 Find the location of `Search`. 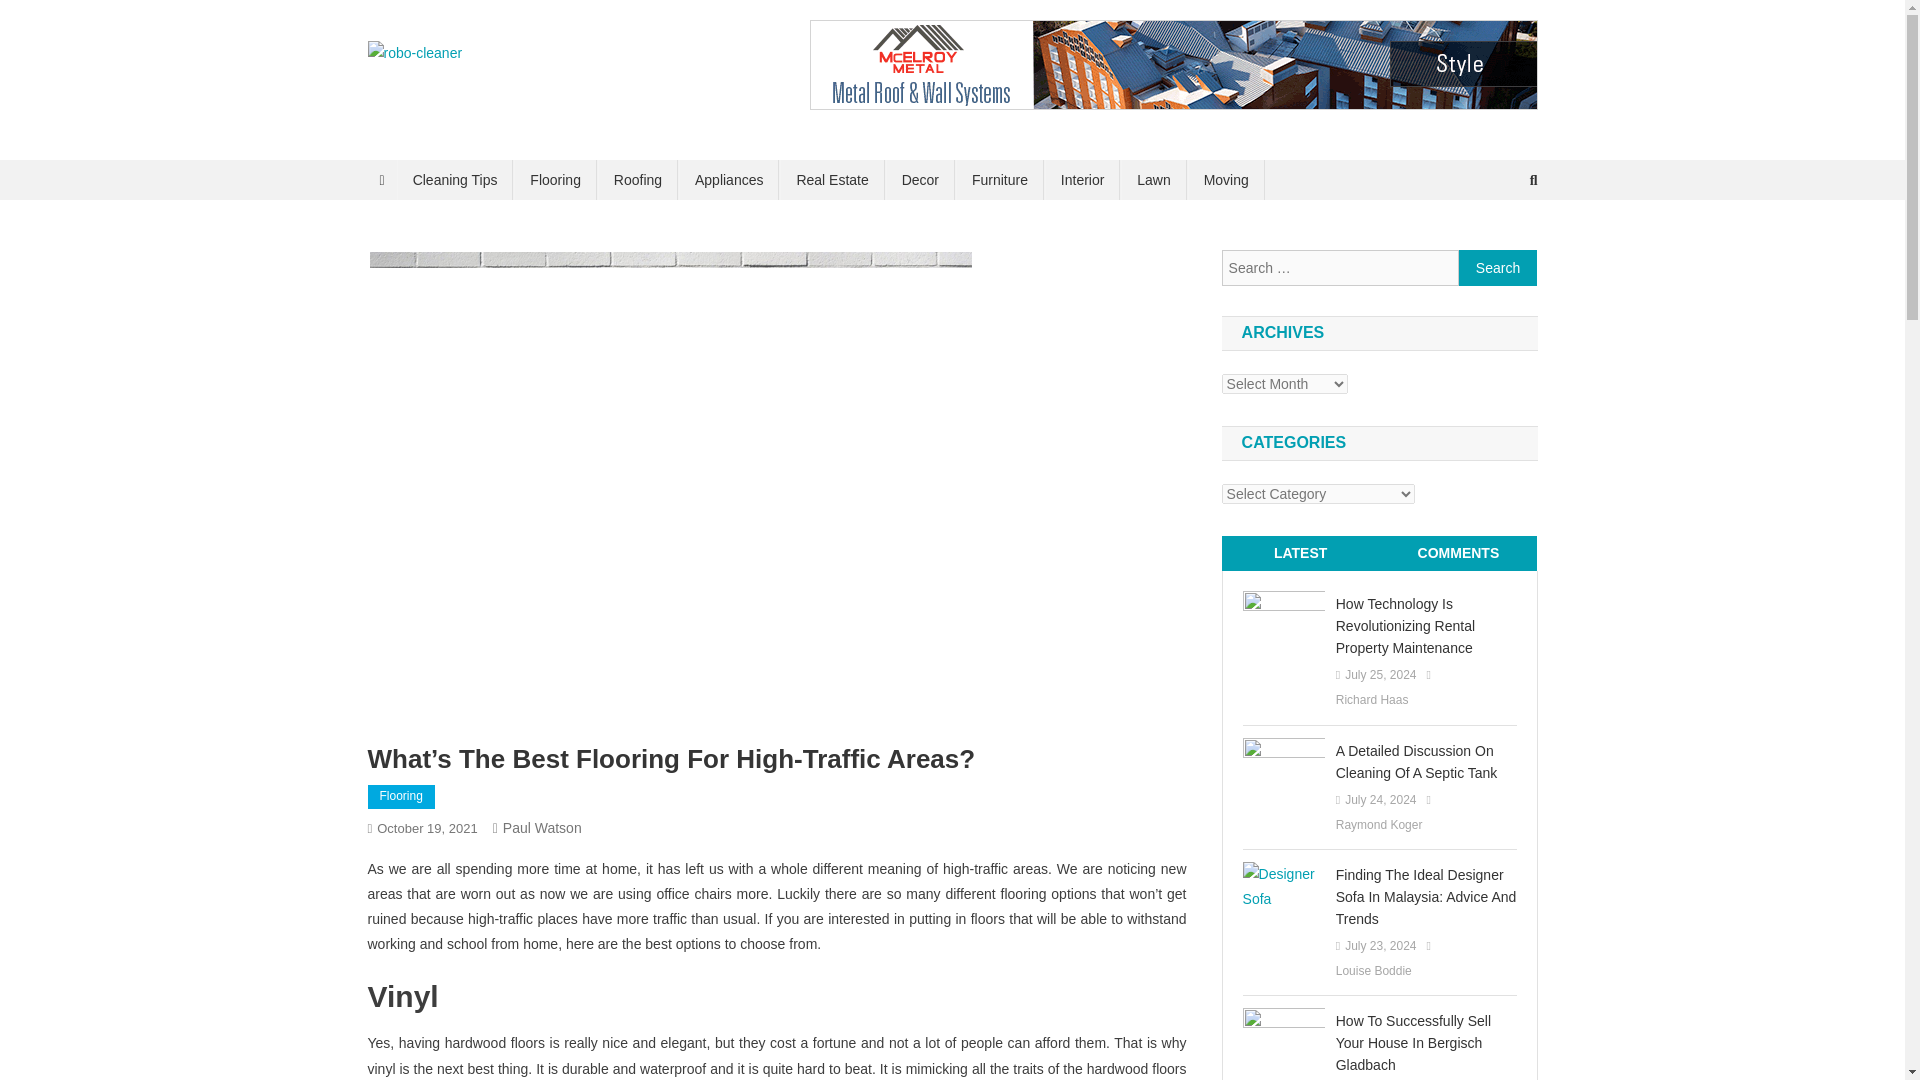

Search is located at coordinates (1495, 246).